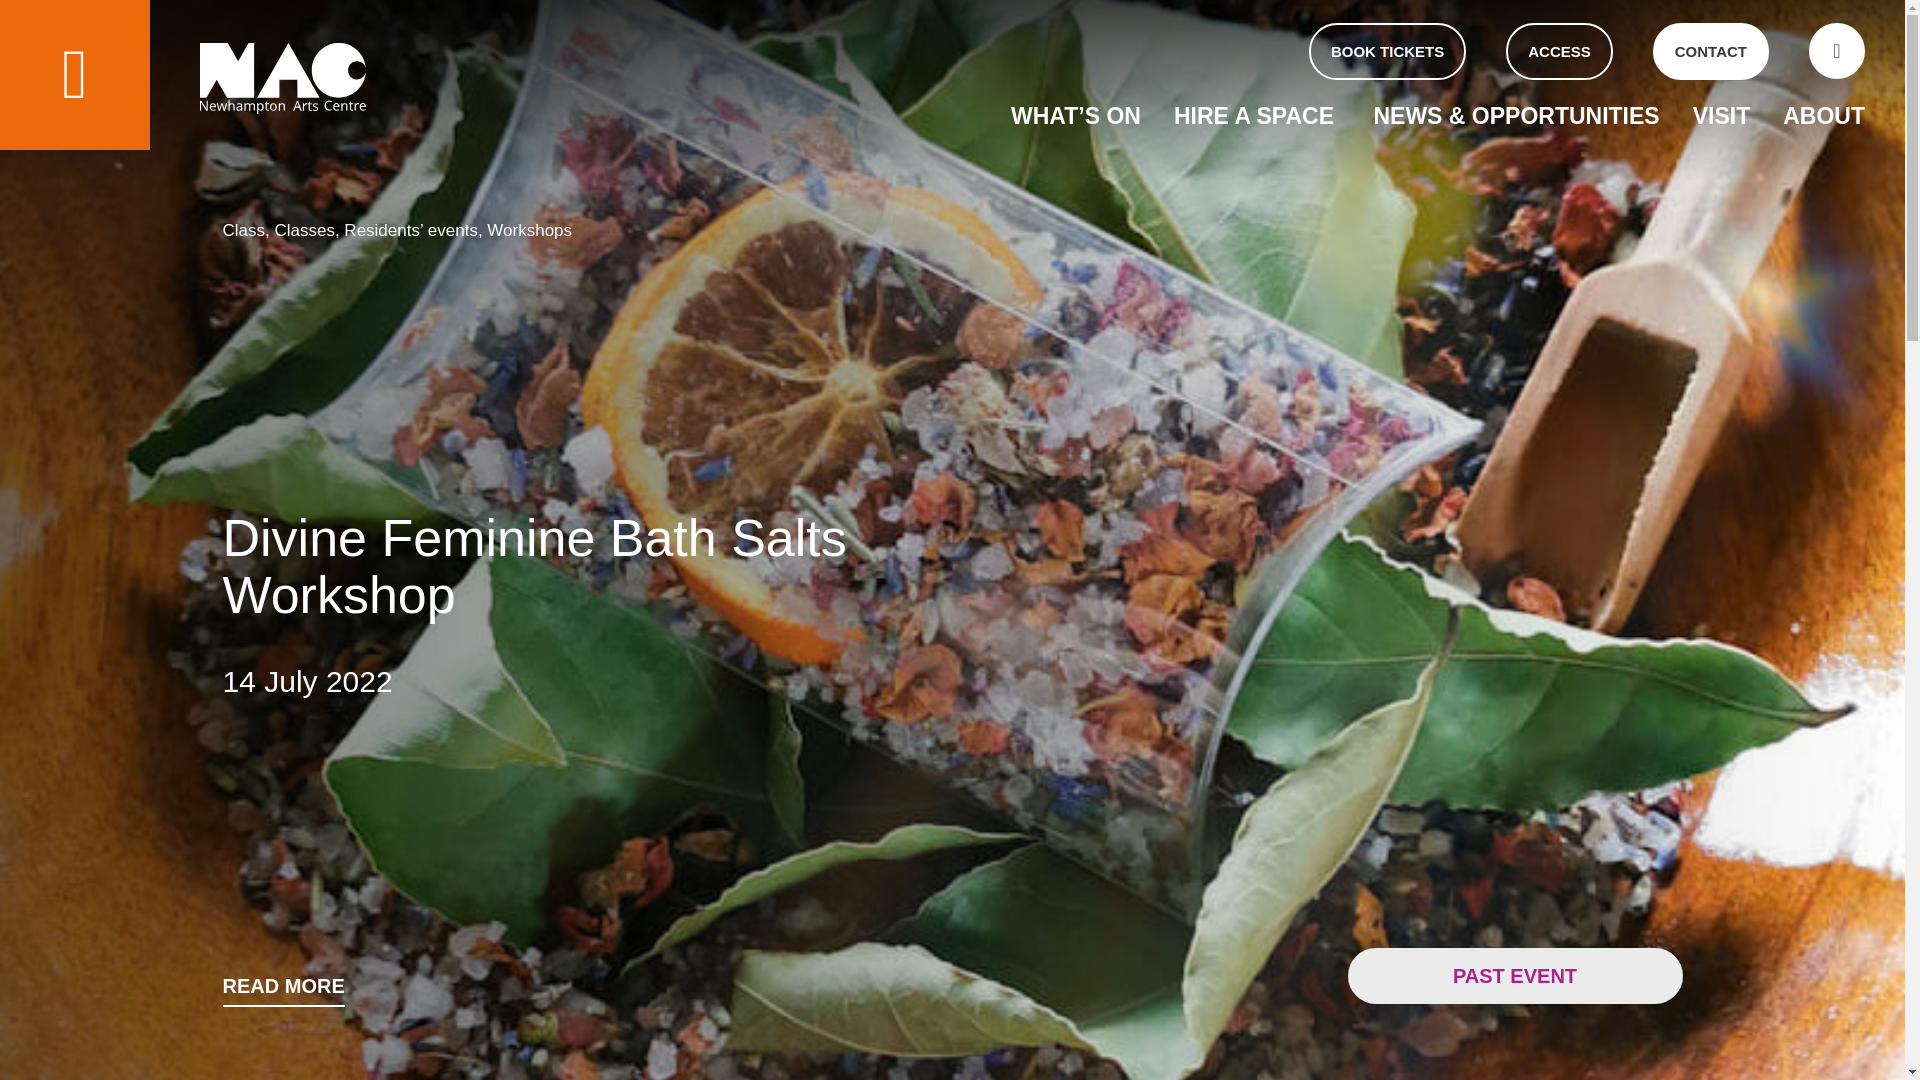 The width and height of the screenshot is (1920, 1080). I want to click on READ MORE, so click(282, 991).